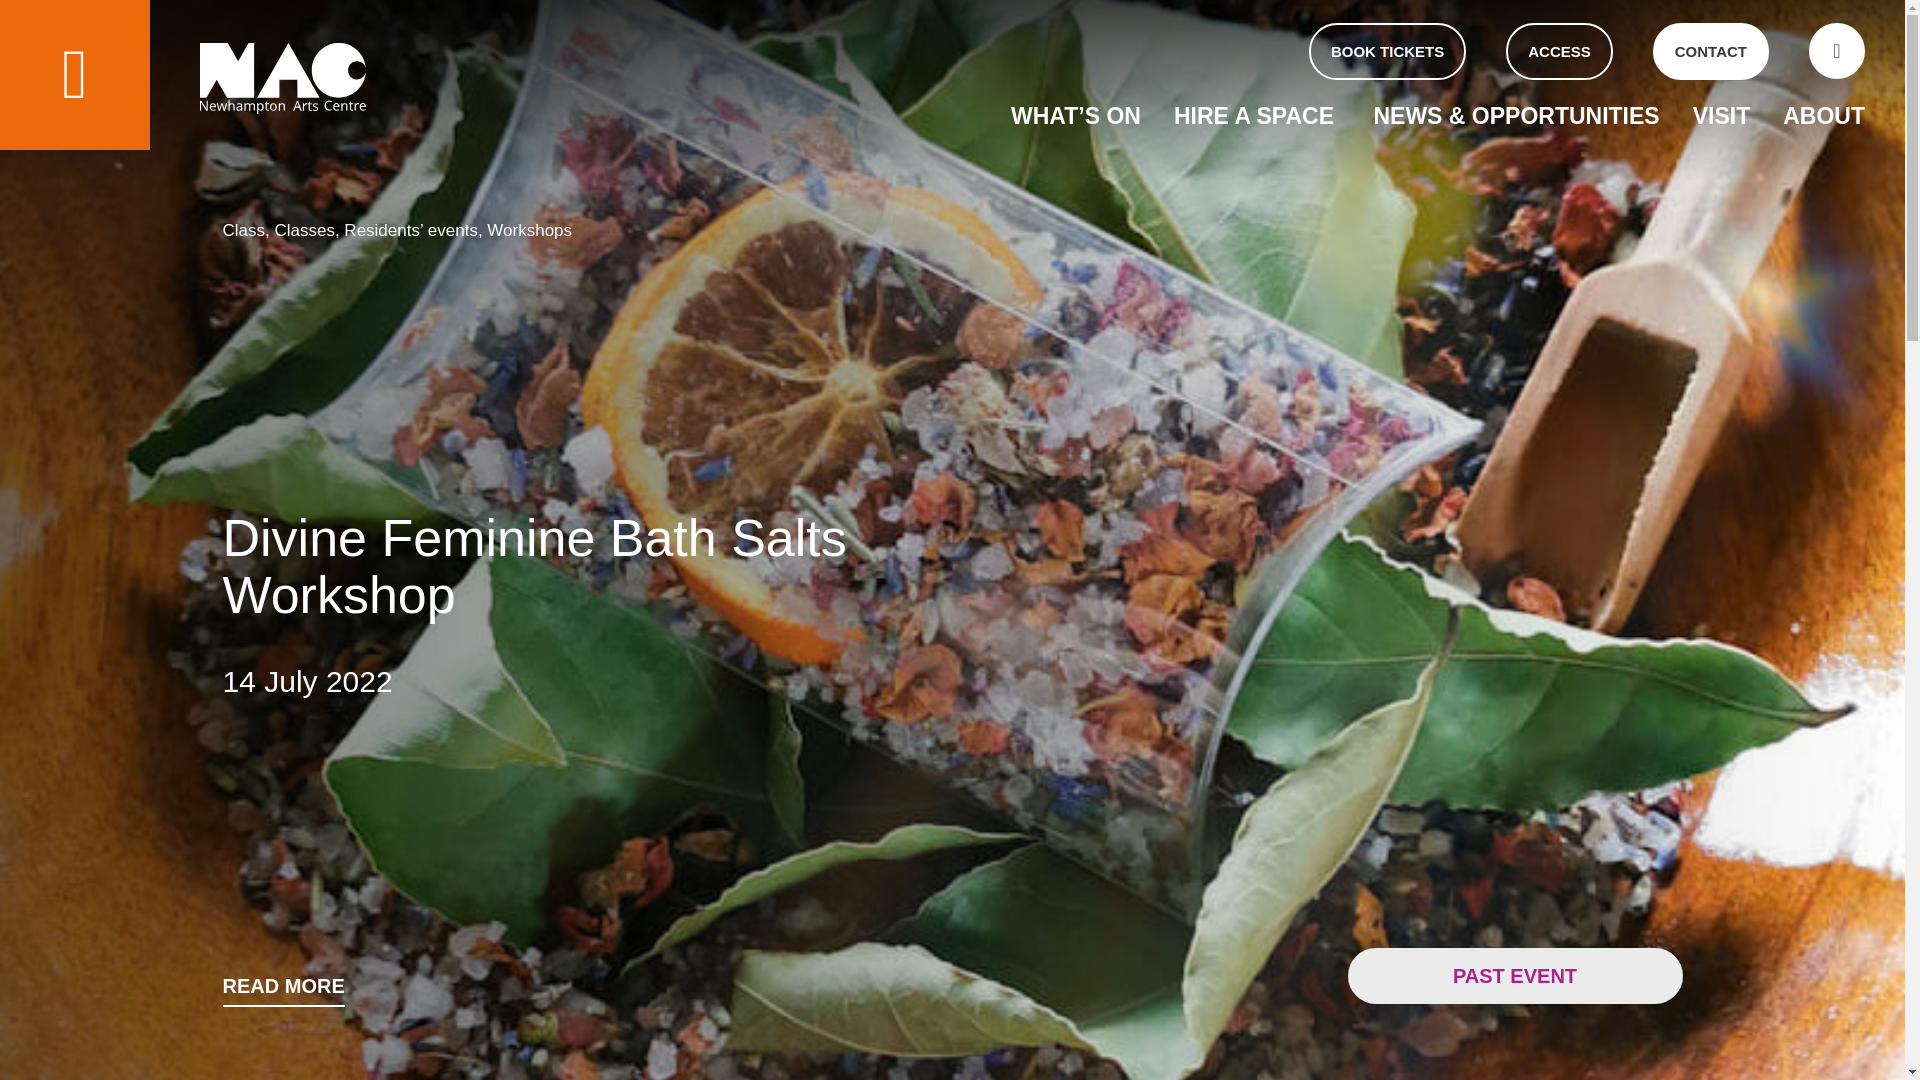 The width and height of the screenshot is (1920, 1080). I want to click on READ MORE, so click(282, 991).